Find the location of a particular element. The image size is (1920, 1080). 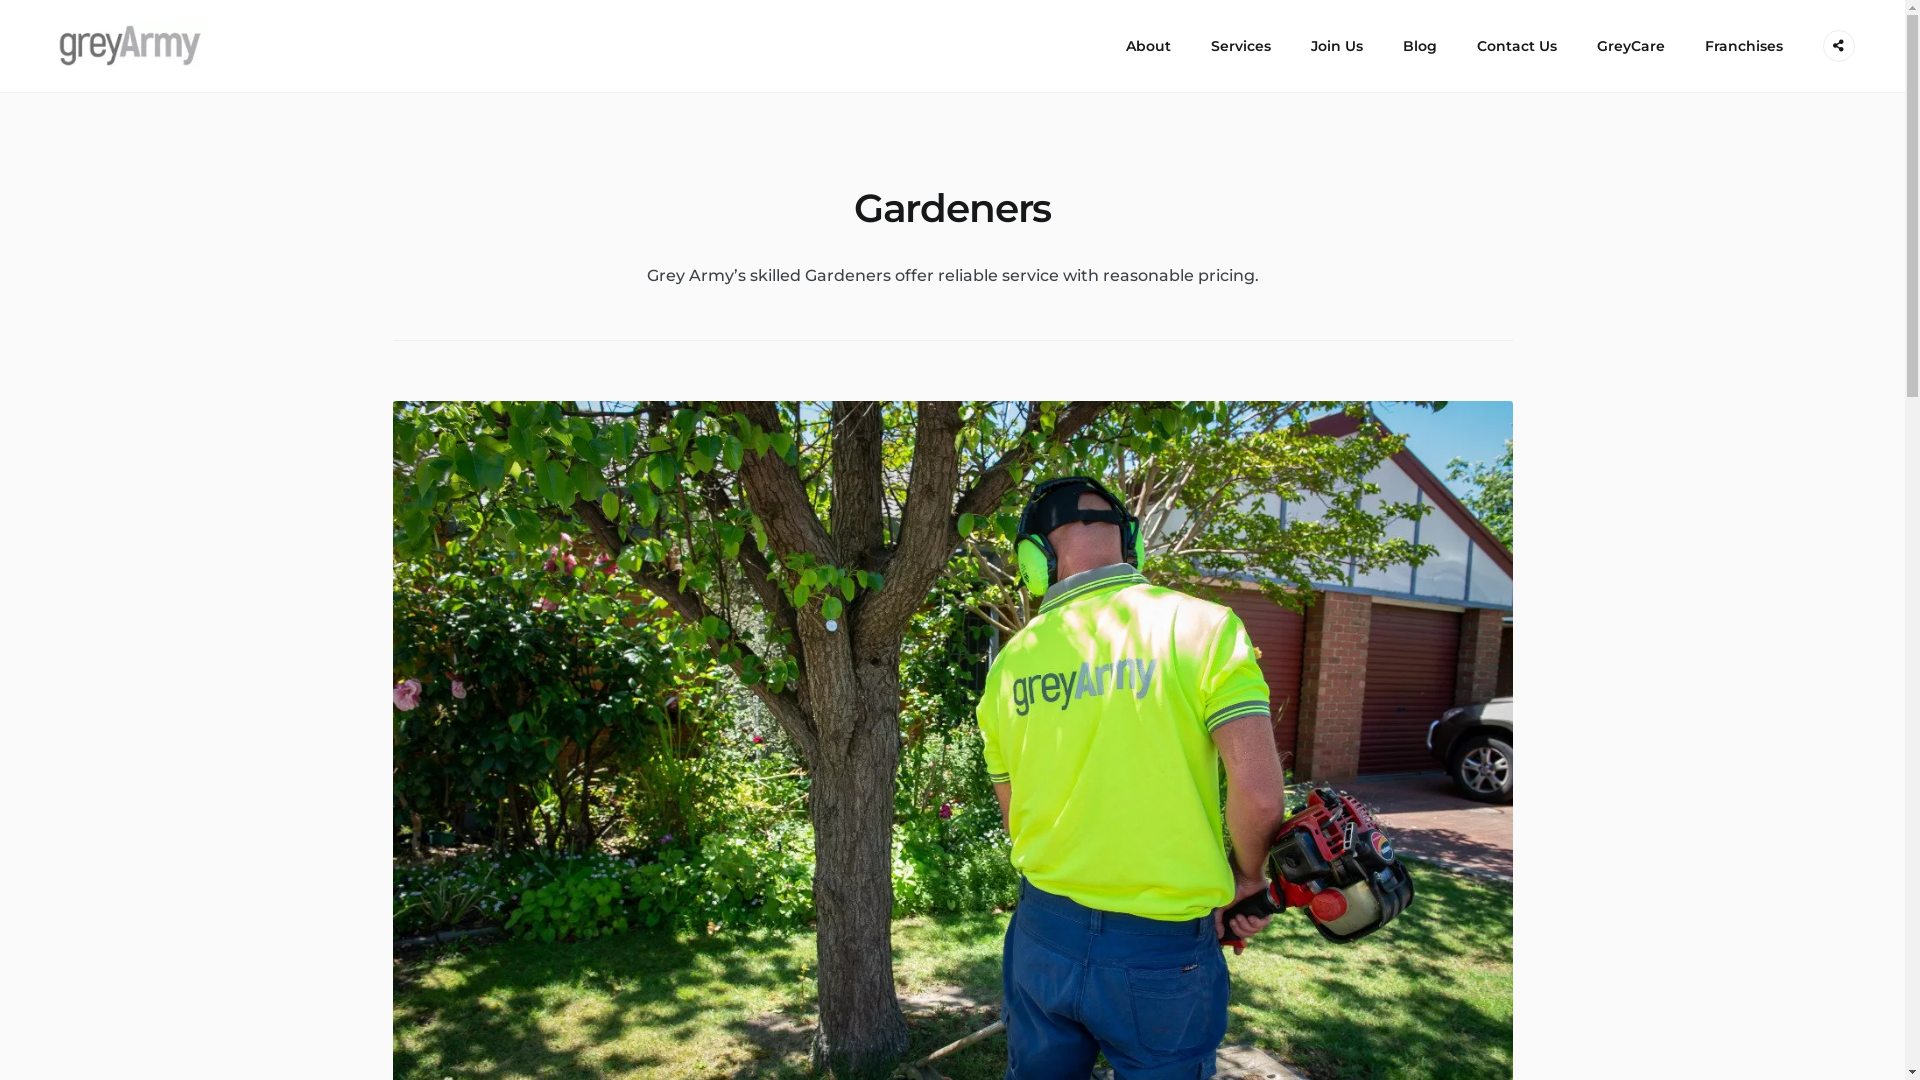

Grey Army is located at coordinates (98, 46).